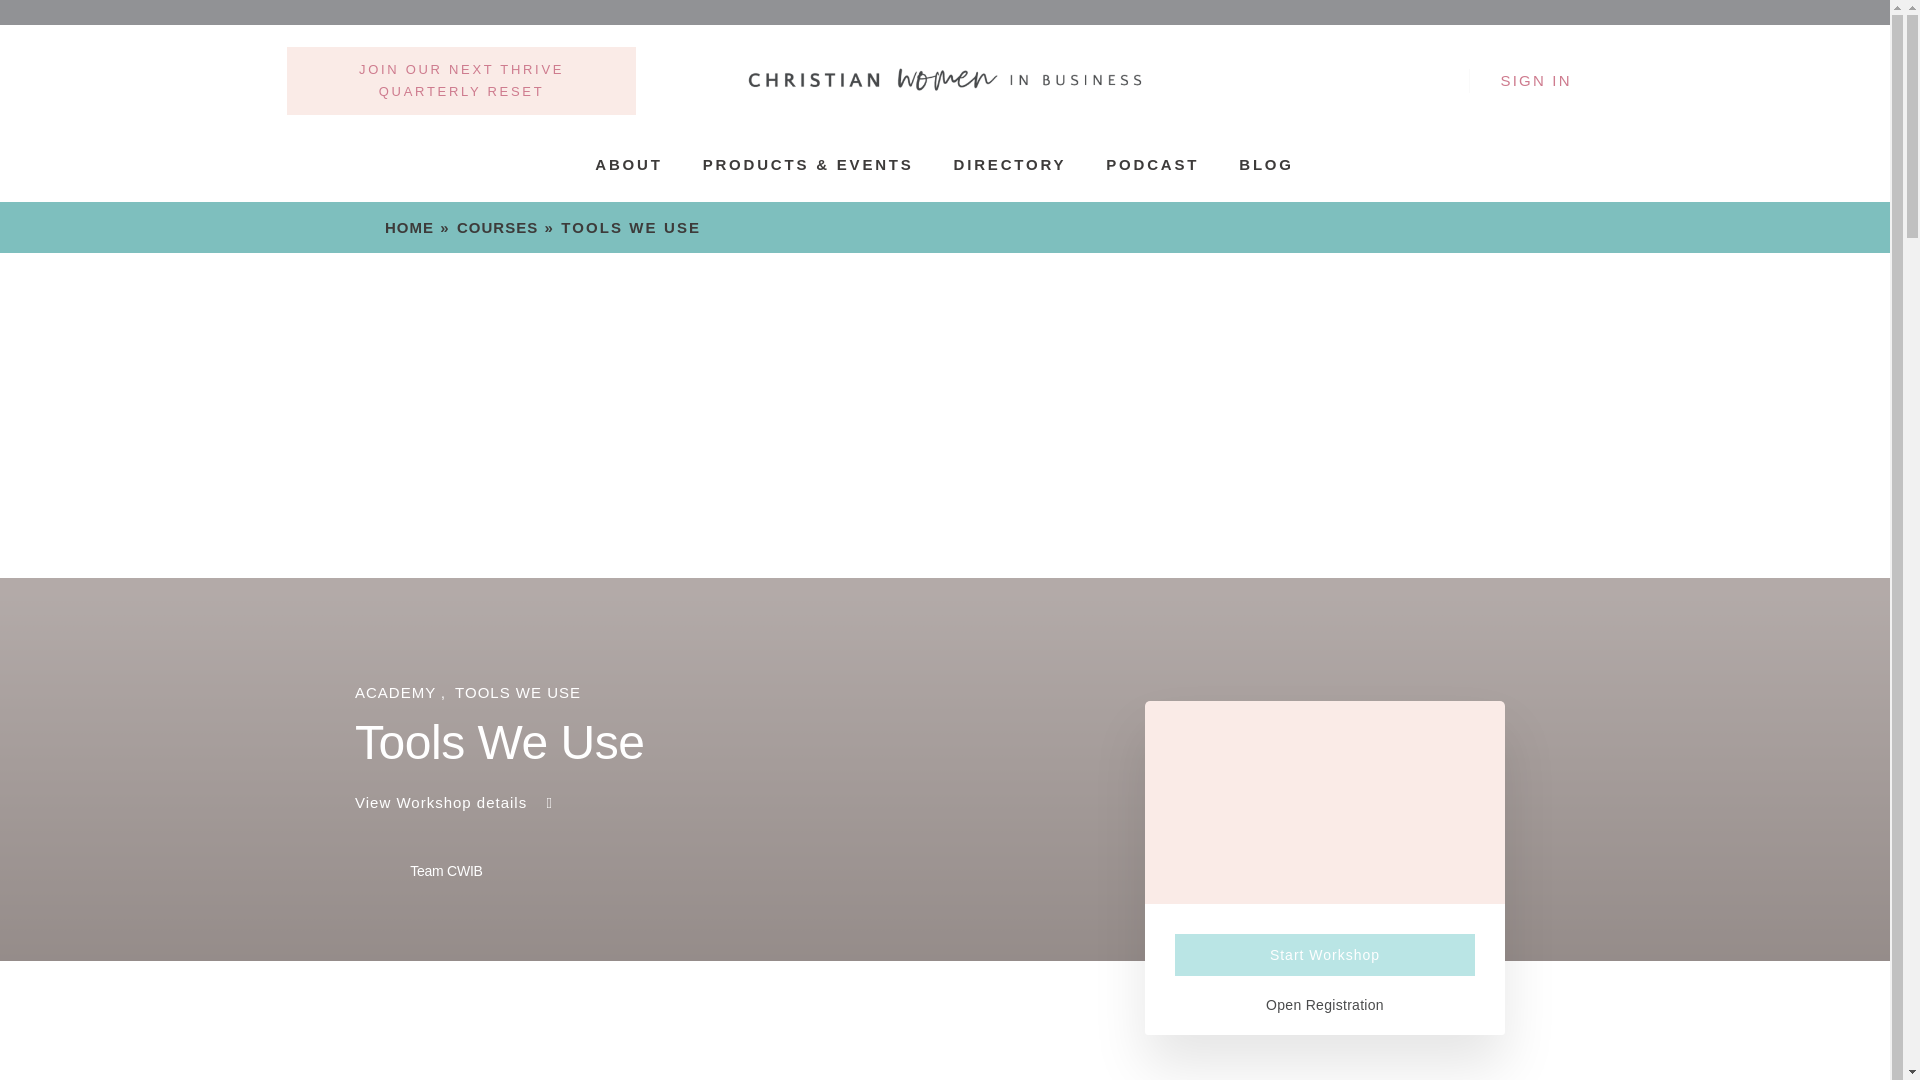  Describe the element at coordinates (419, 872) in the screenshot. I see `Team CWIB` at that location.